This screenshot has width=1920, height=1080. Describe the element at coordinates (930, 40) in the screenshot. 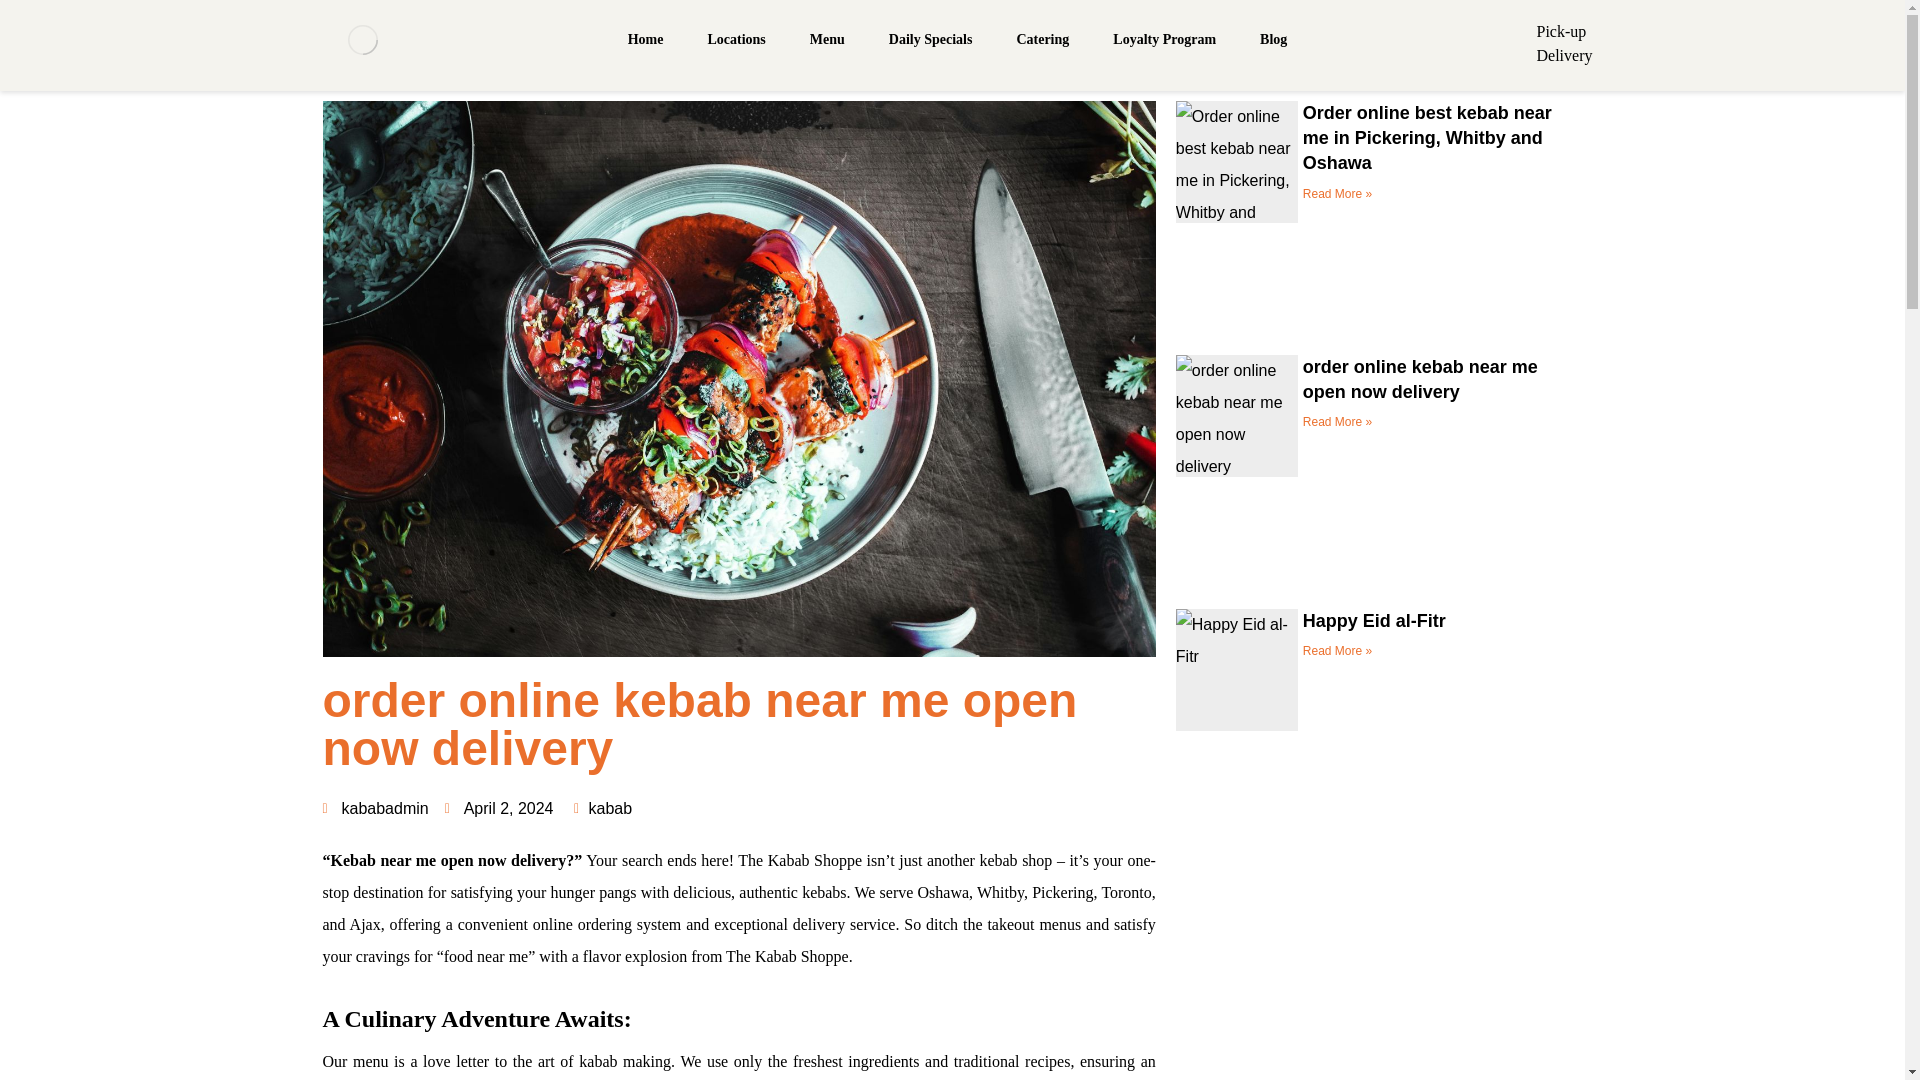

I see `Daily Specials` at that location.